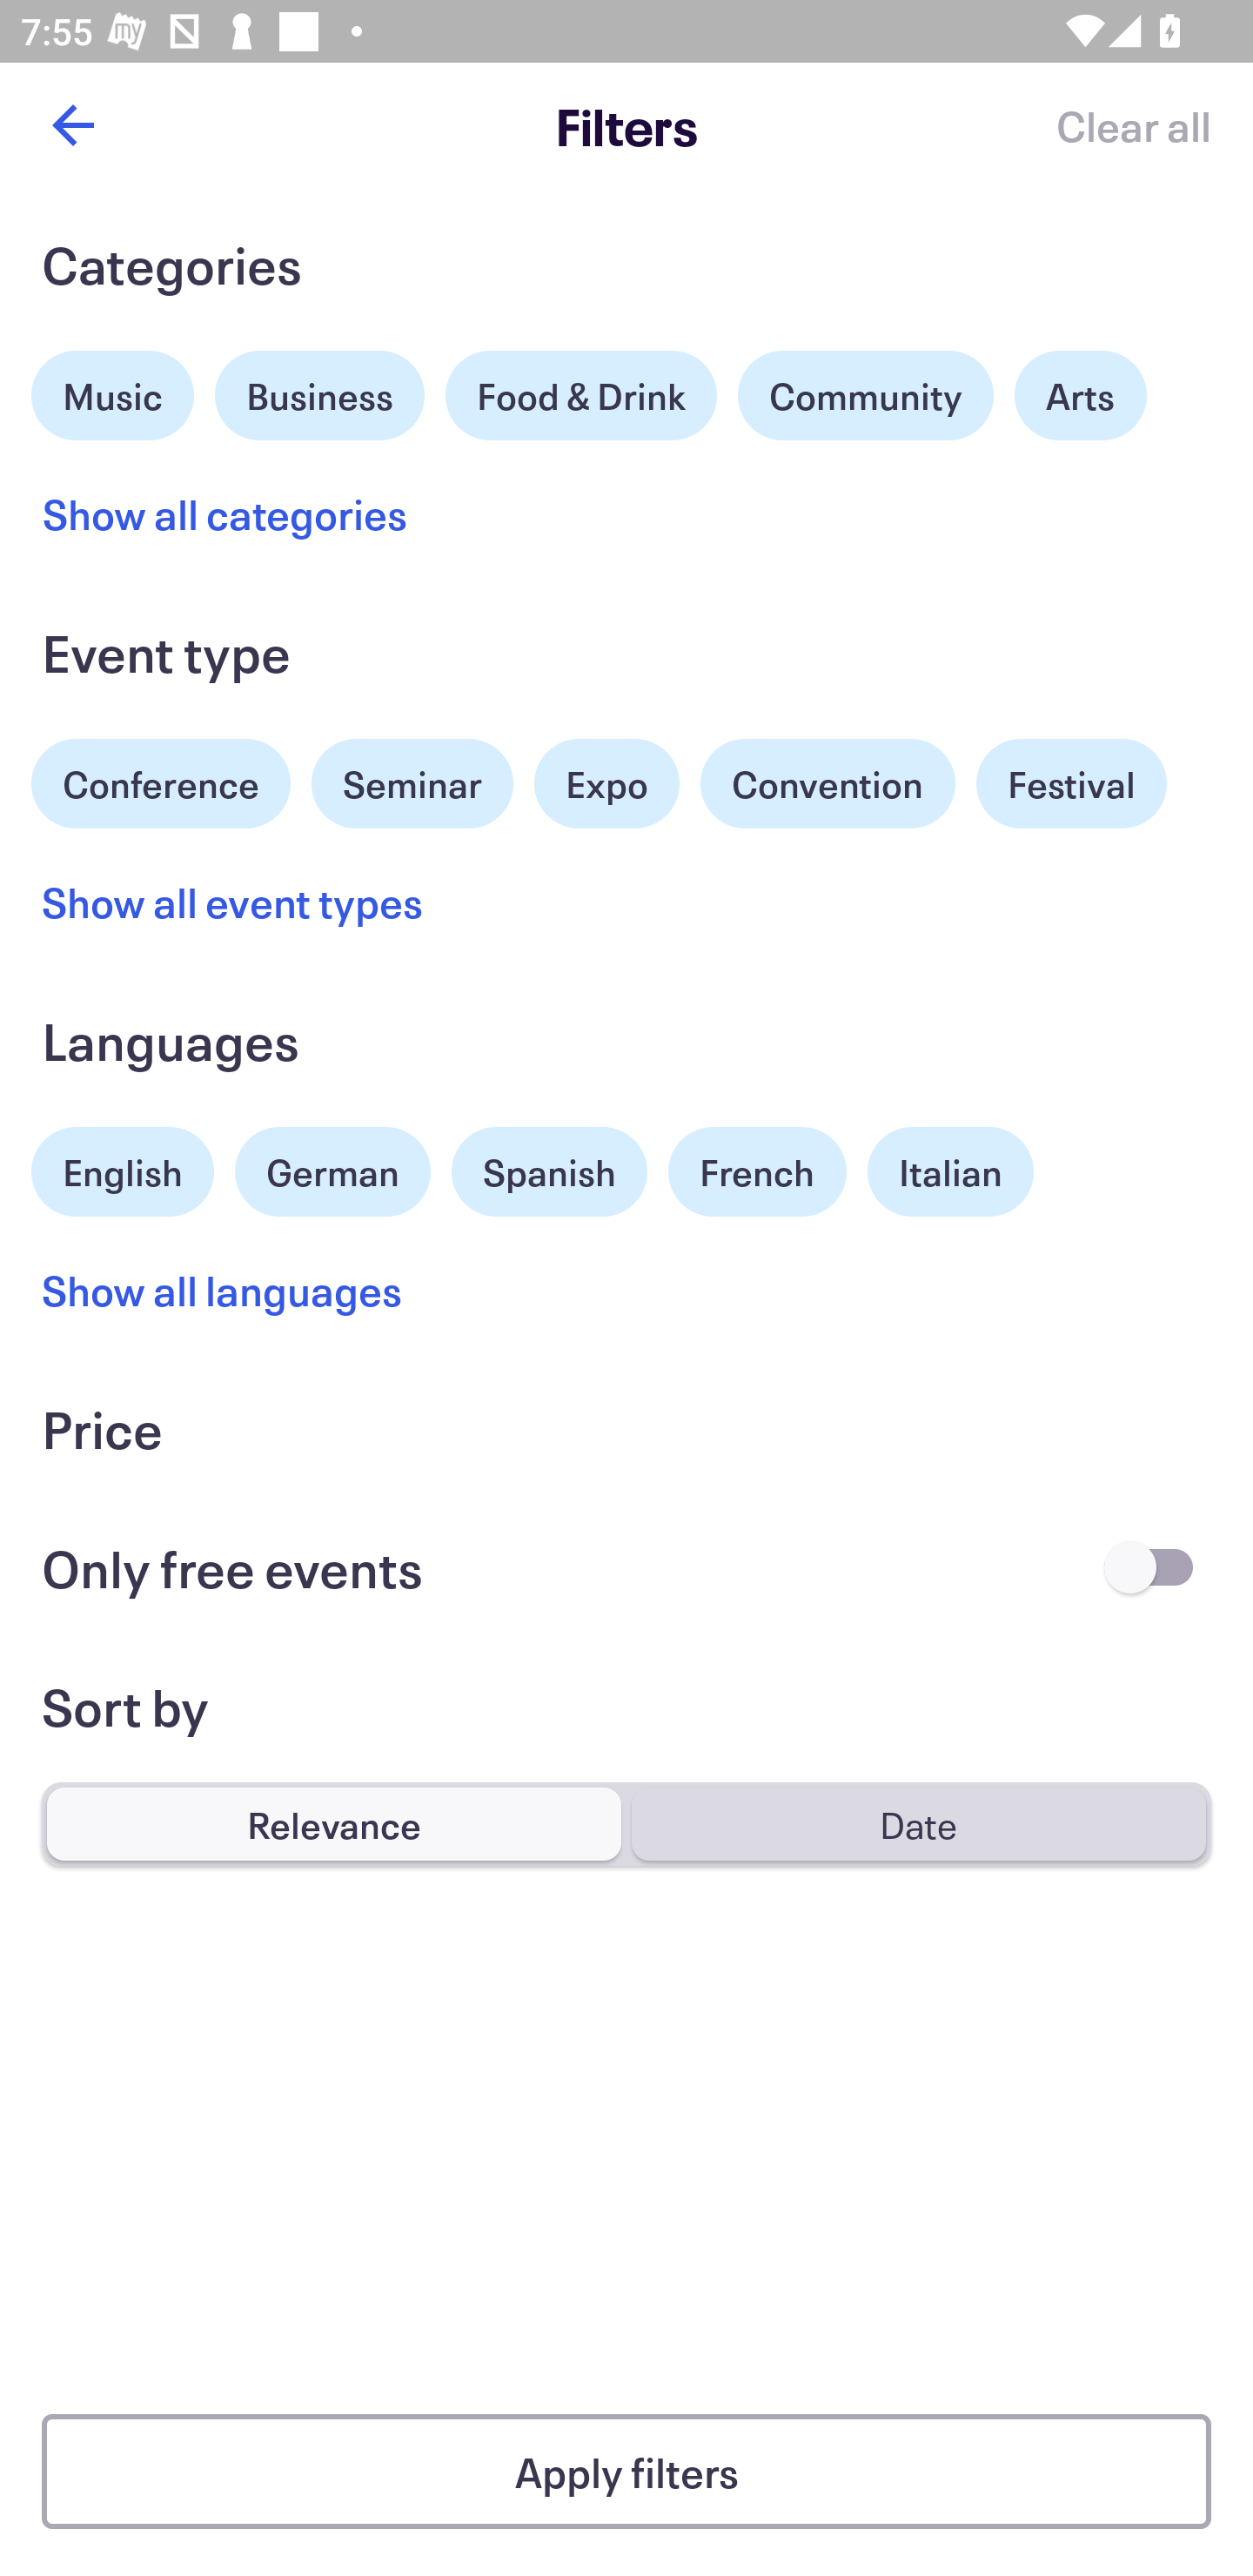 The height and width of the screenshot is (2576, 1253). Describe the element at coordinates (549, 1171) in the screenshot. I see `Spanish` at that location.